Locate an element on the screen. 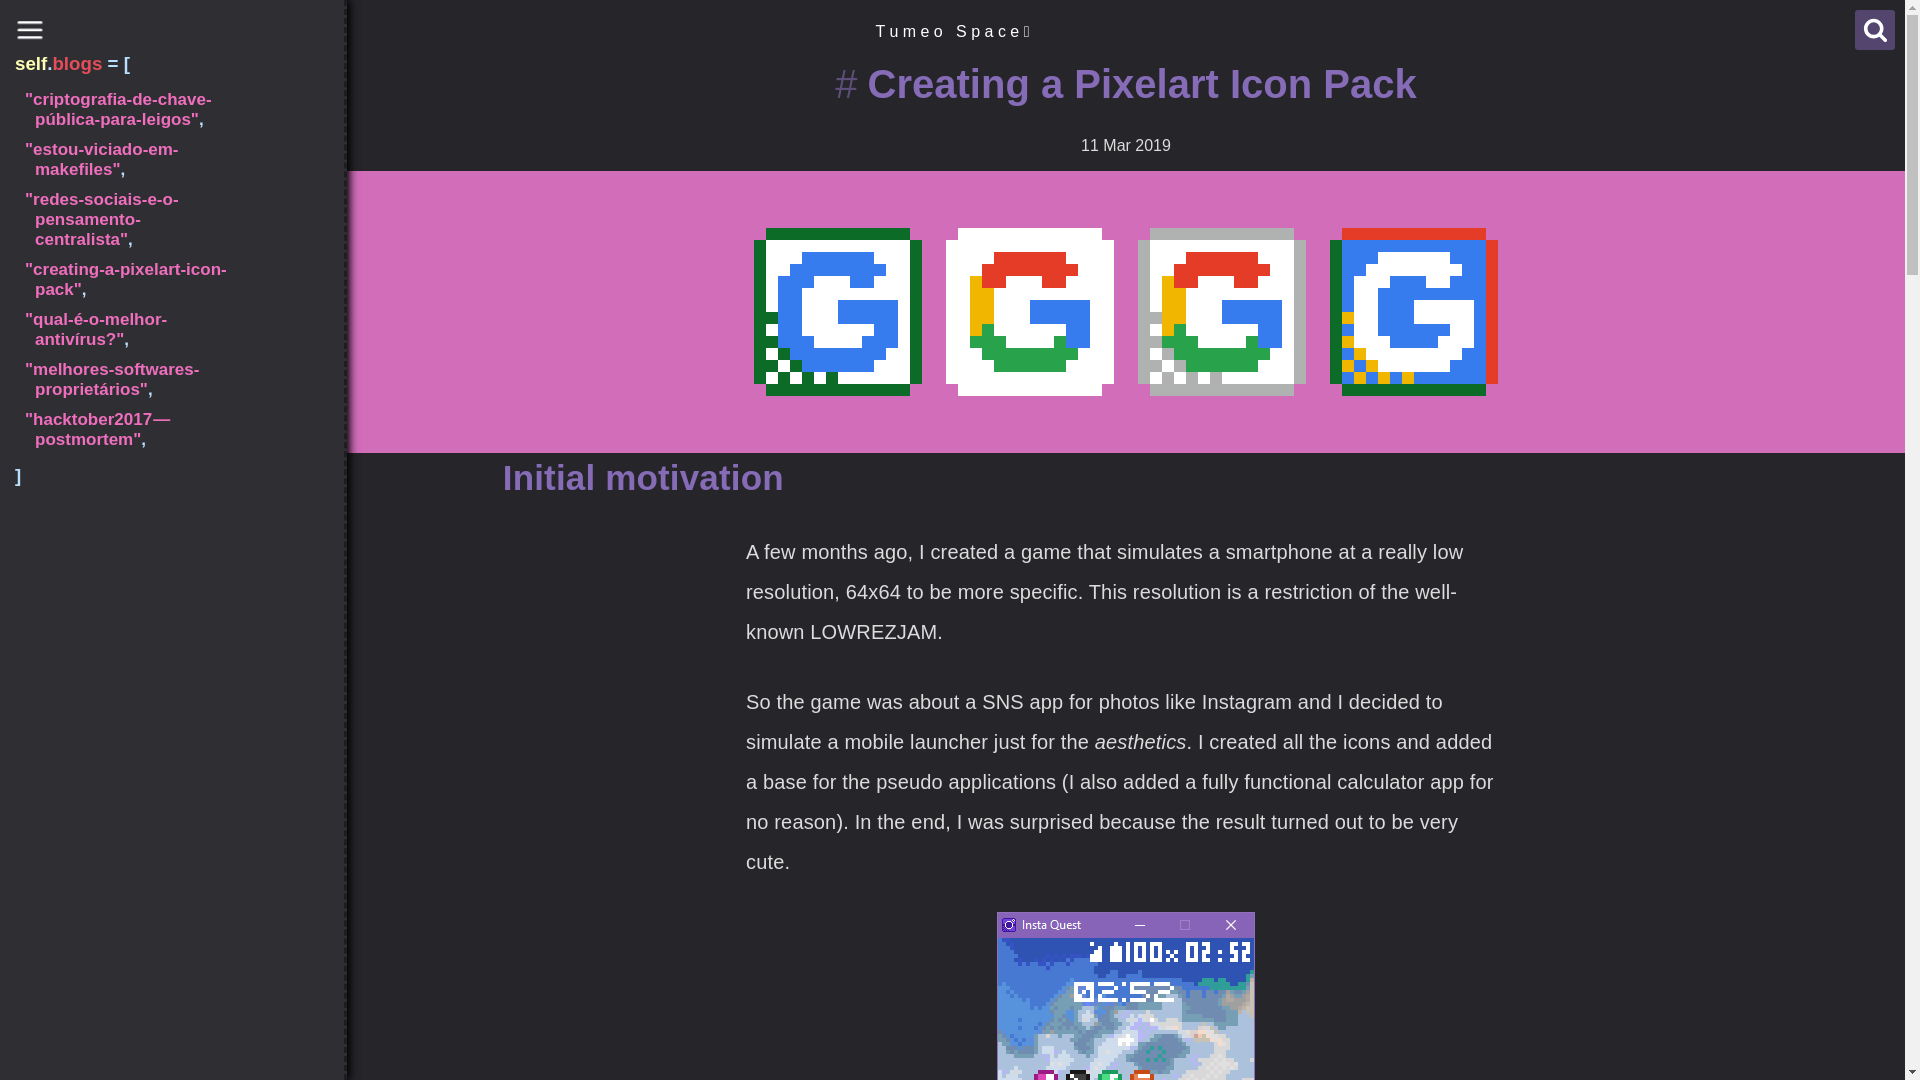  "creating-a-pixelart-icon-pack", is located at coordinates (134, 350).